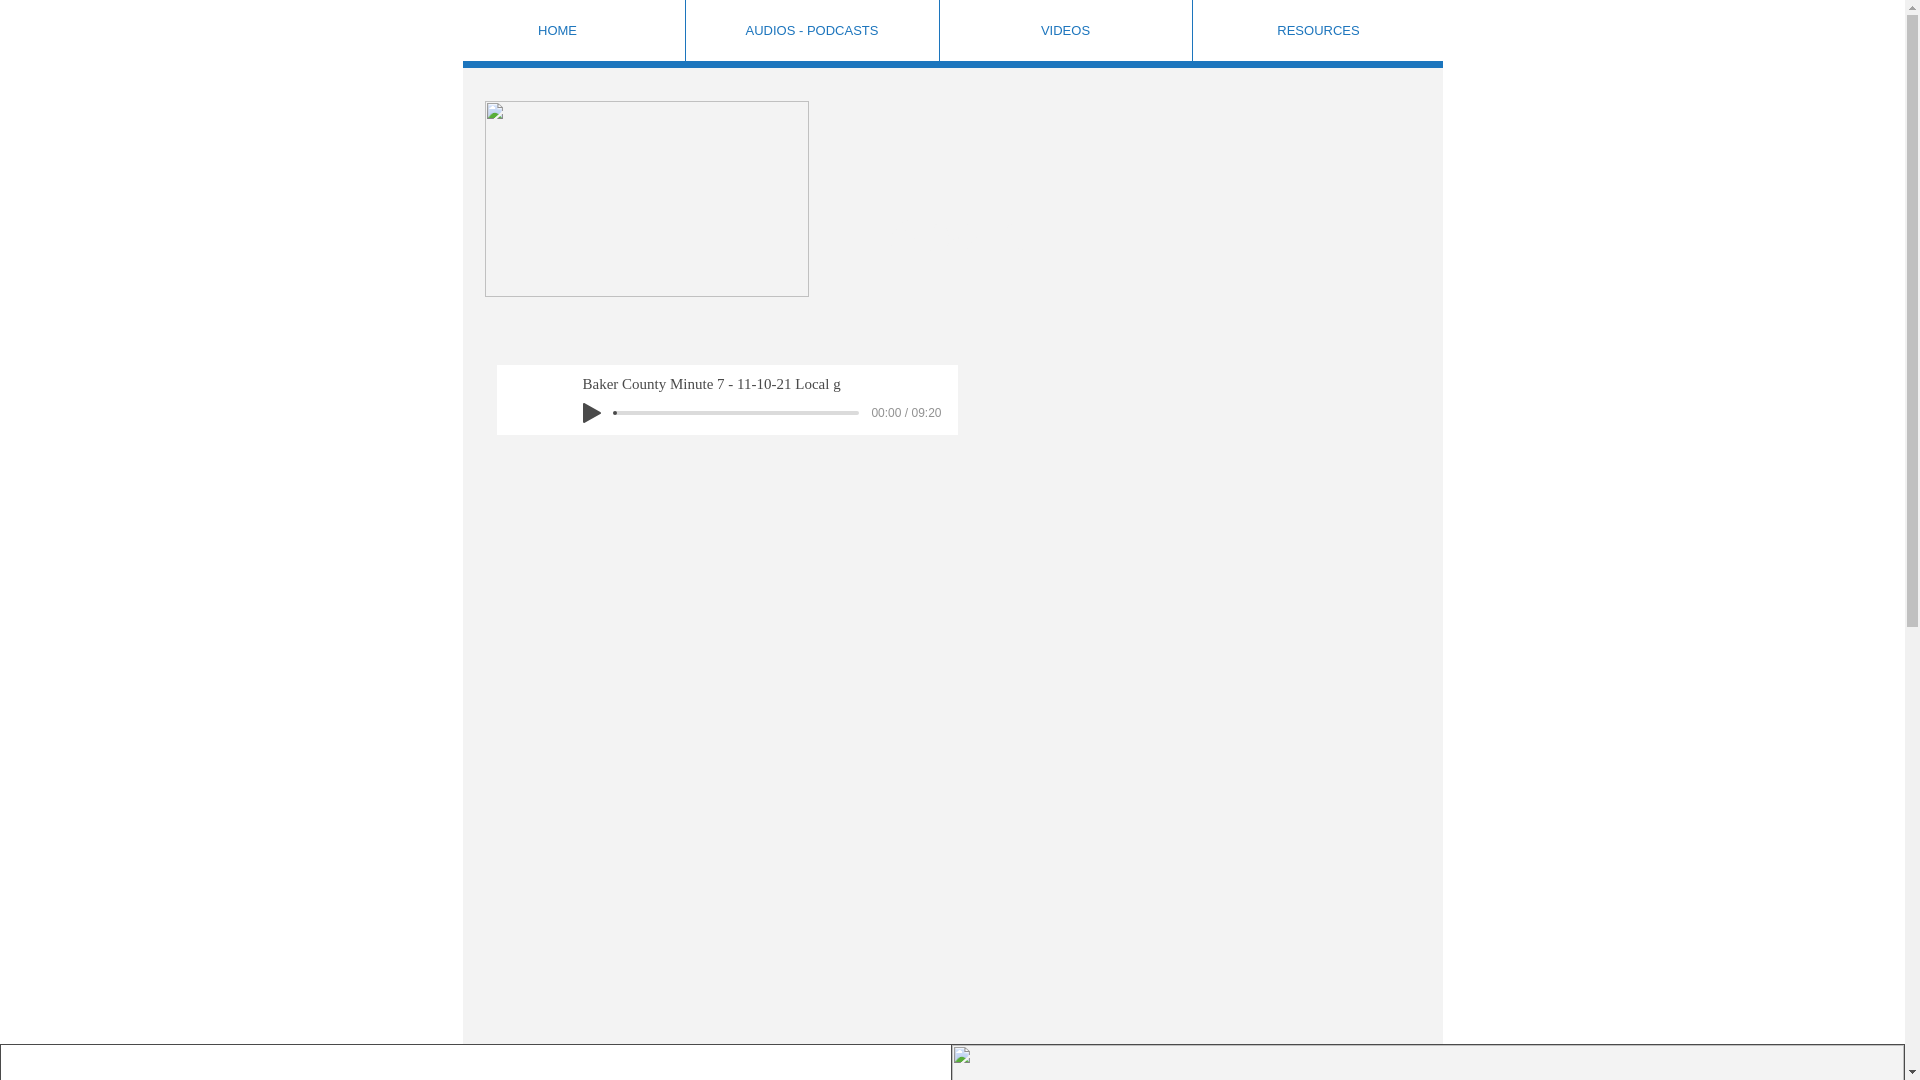  I want to click on AUDIOS - PODCASTS, so click(810, 30).